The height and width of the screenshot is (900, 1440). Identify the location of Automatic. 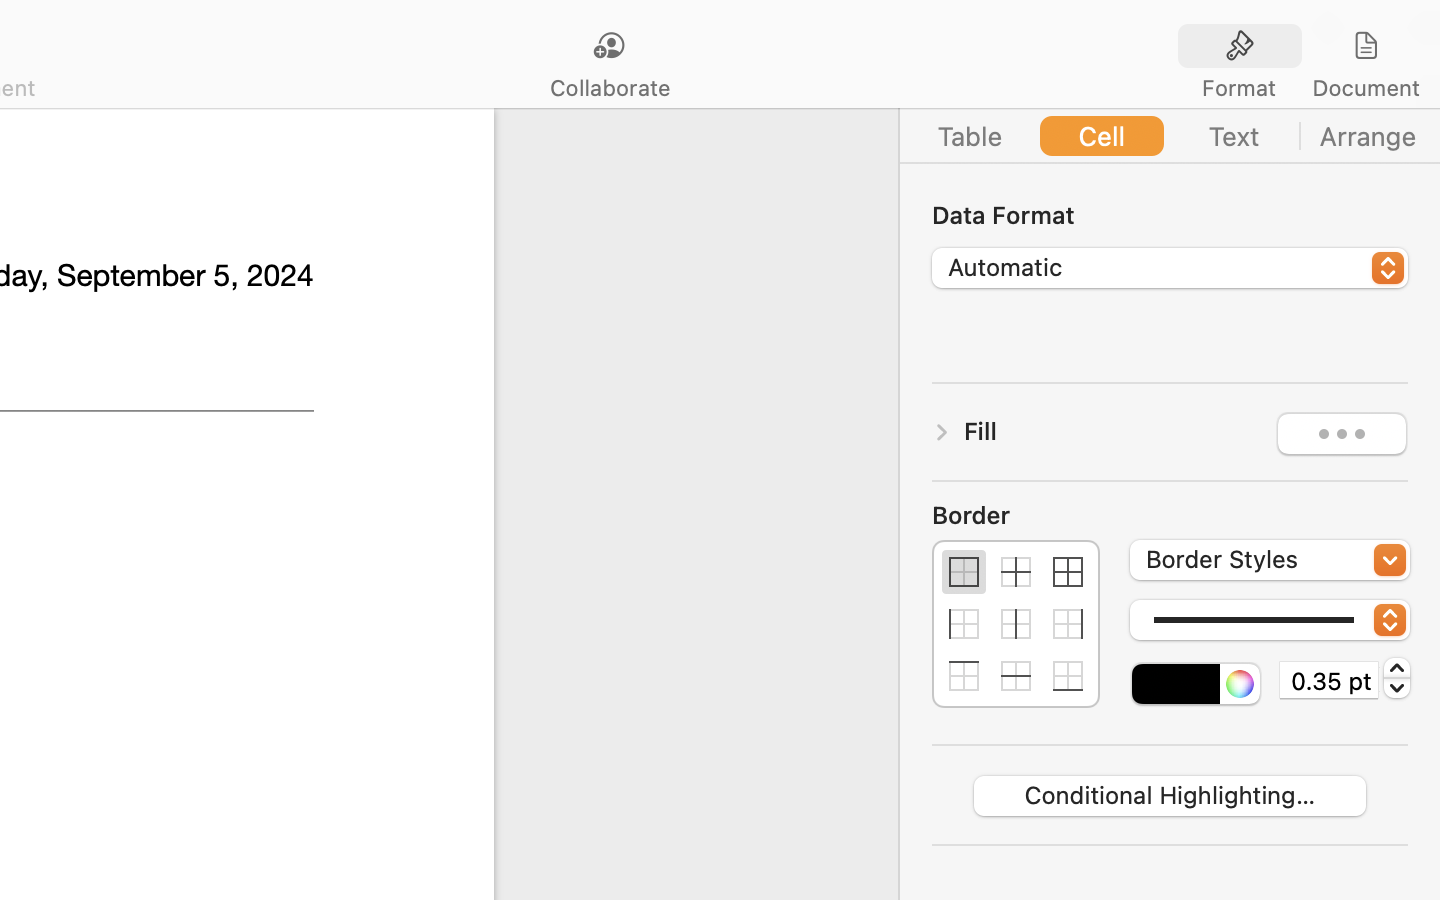
(1171, 270).